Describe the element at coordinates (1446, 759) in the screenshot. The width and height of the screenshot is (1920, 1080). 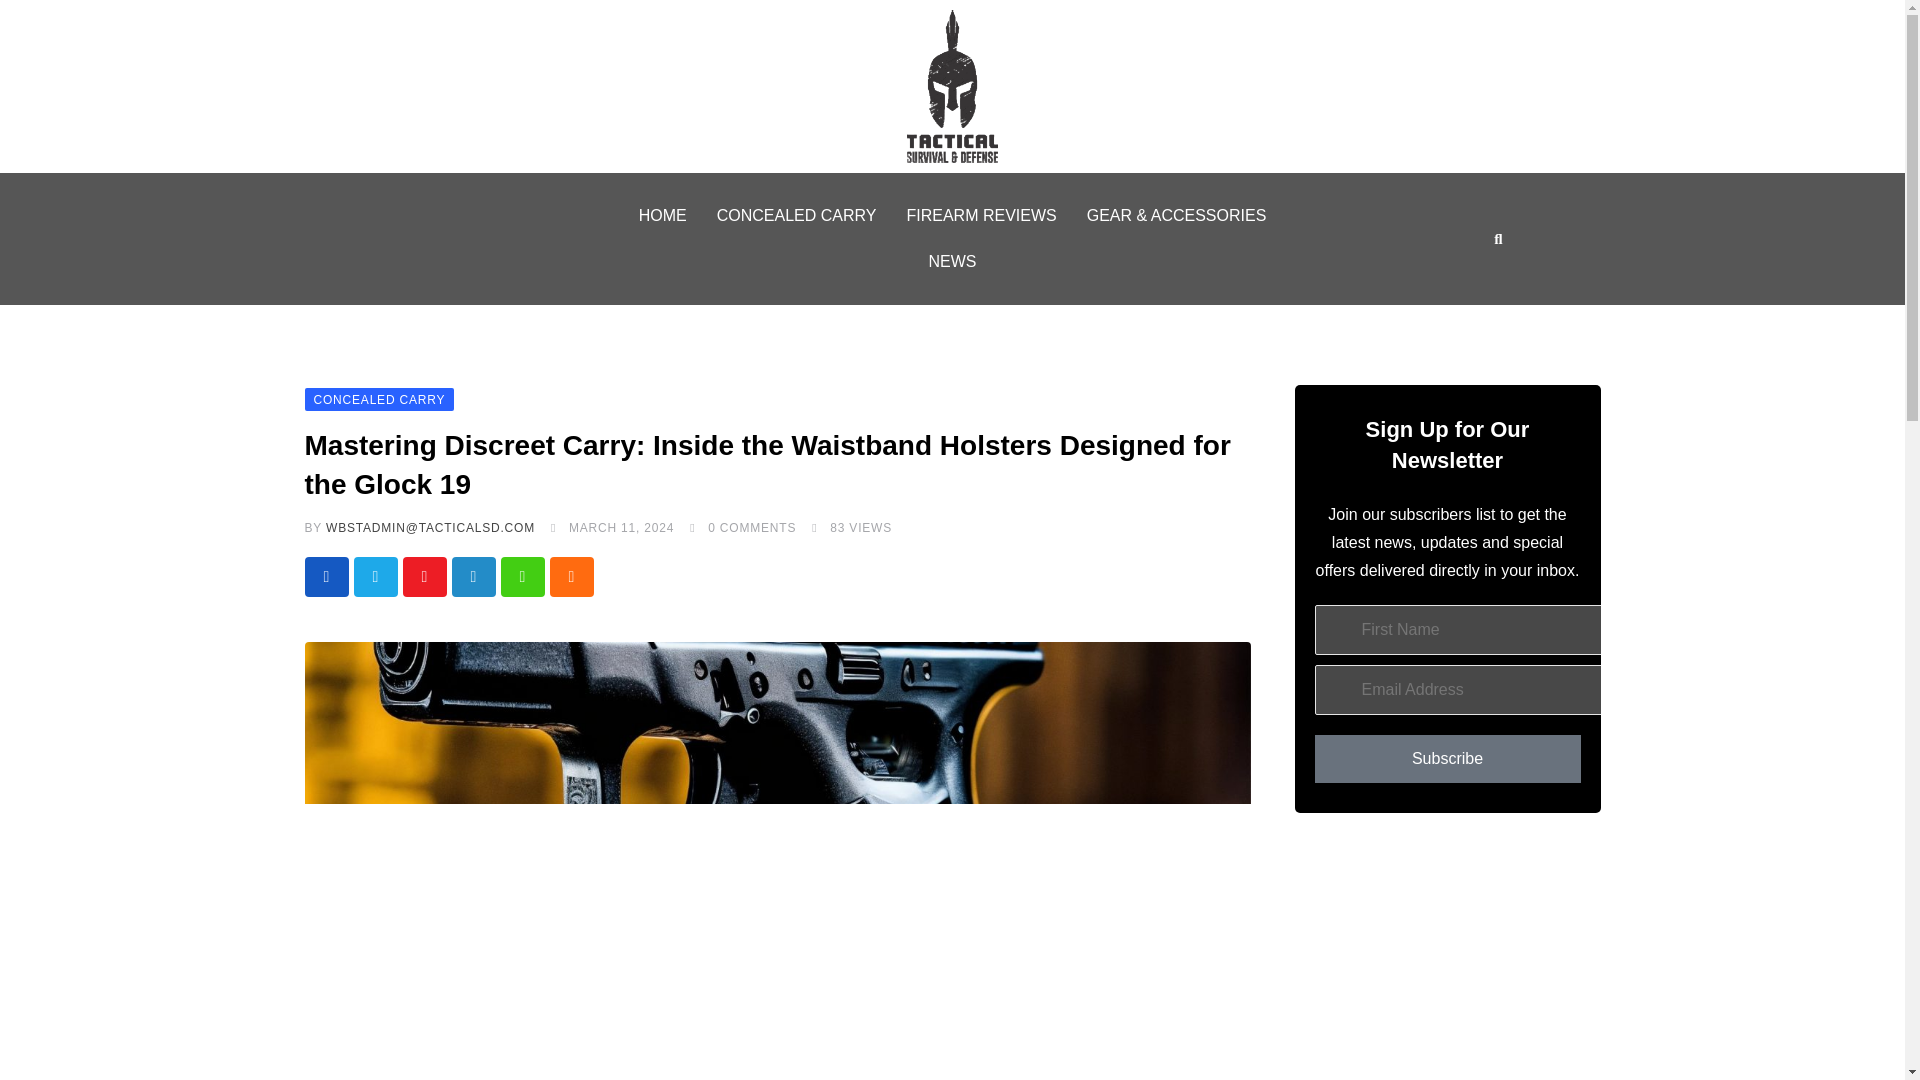
I see `Subscribe` at that location.